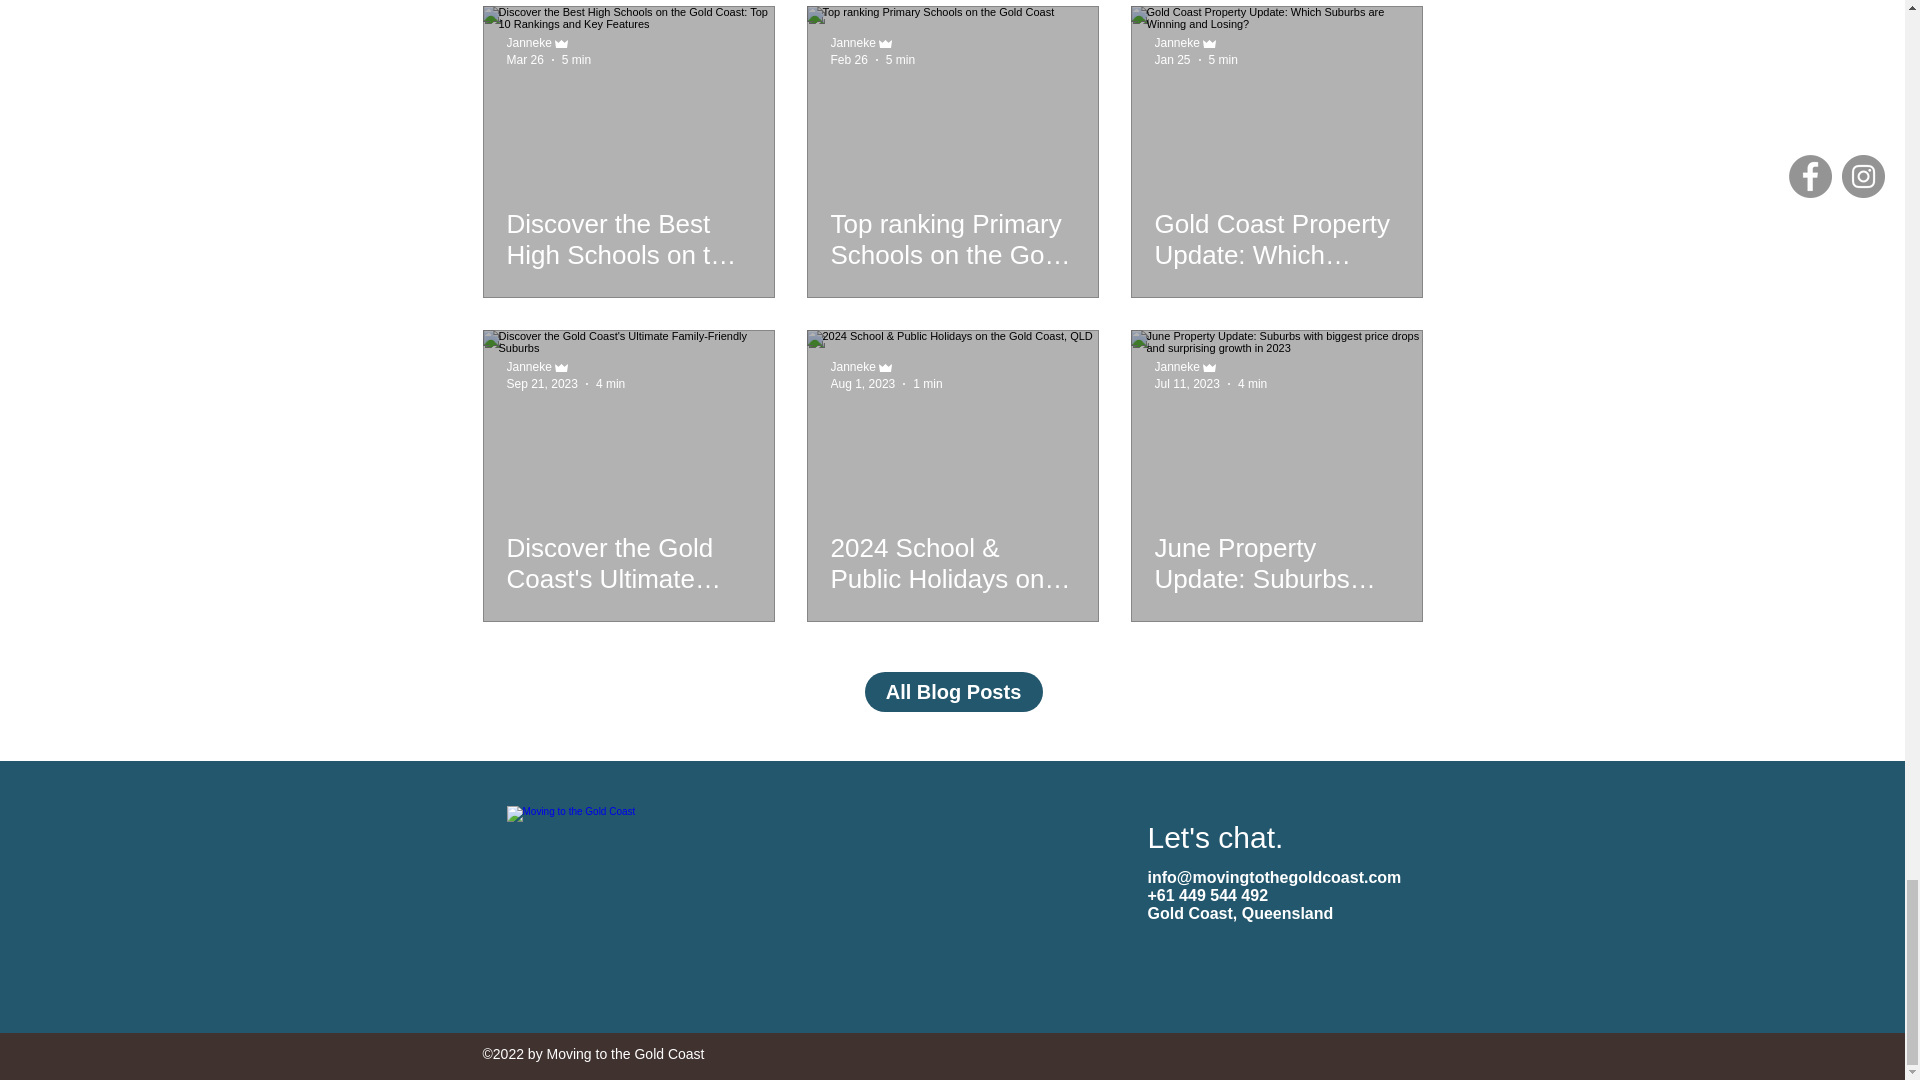  I want to click on Janneke, so click(852, 42).